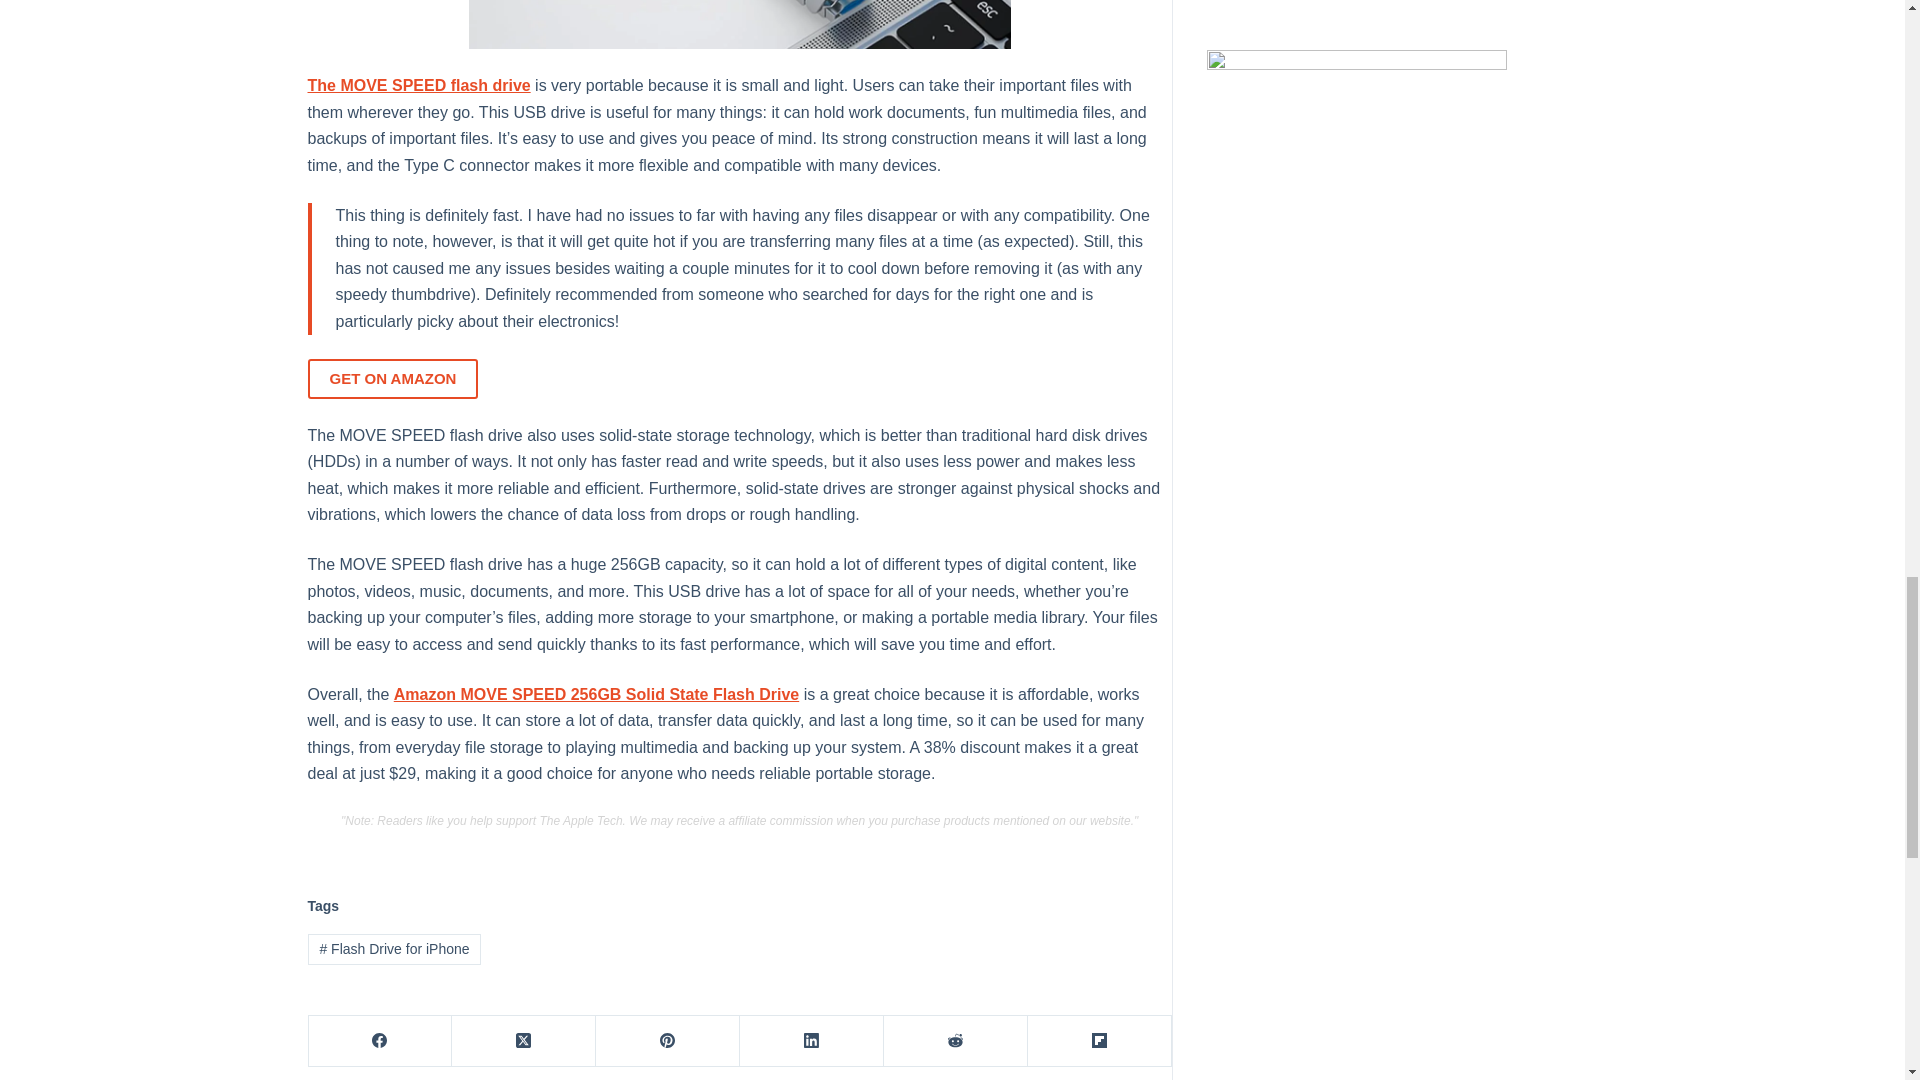  What do you see at coordinates (419, 84) in the screenshot?
I see `The MOVE SPEED flash drive` at bounding box center [419, 84].